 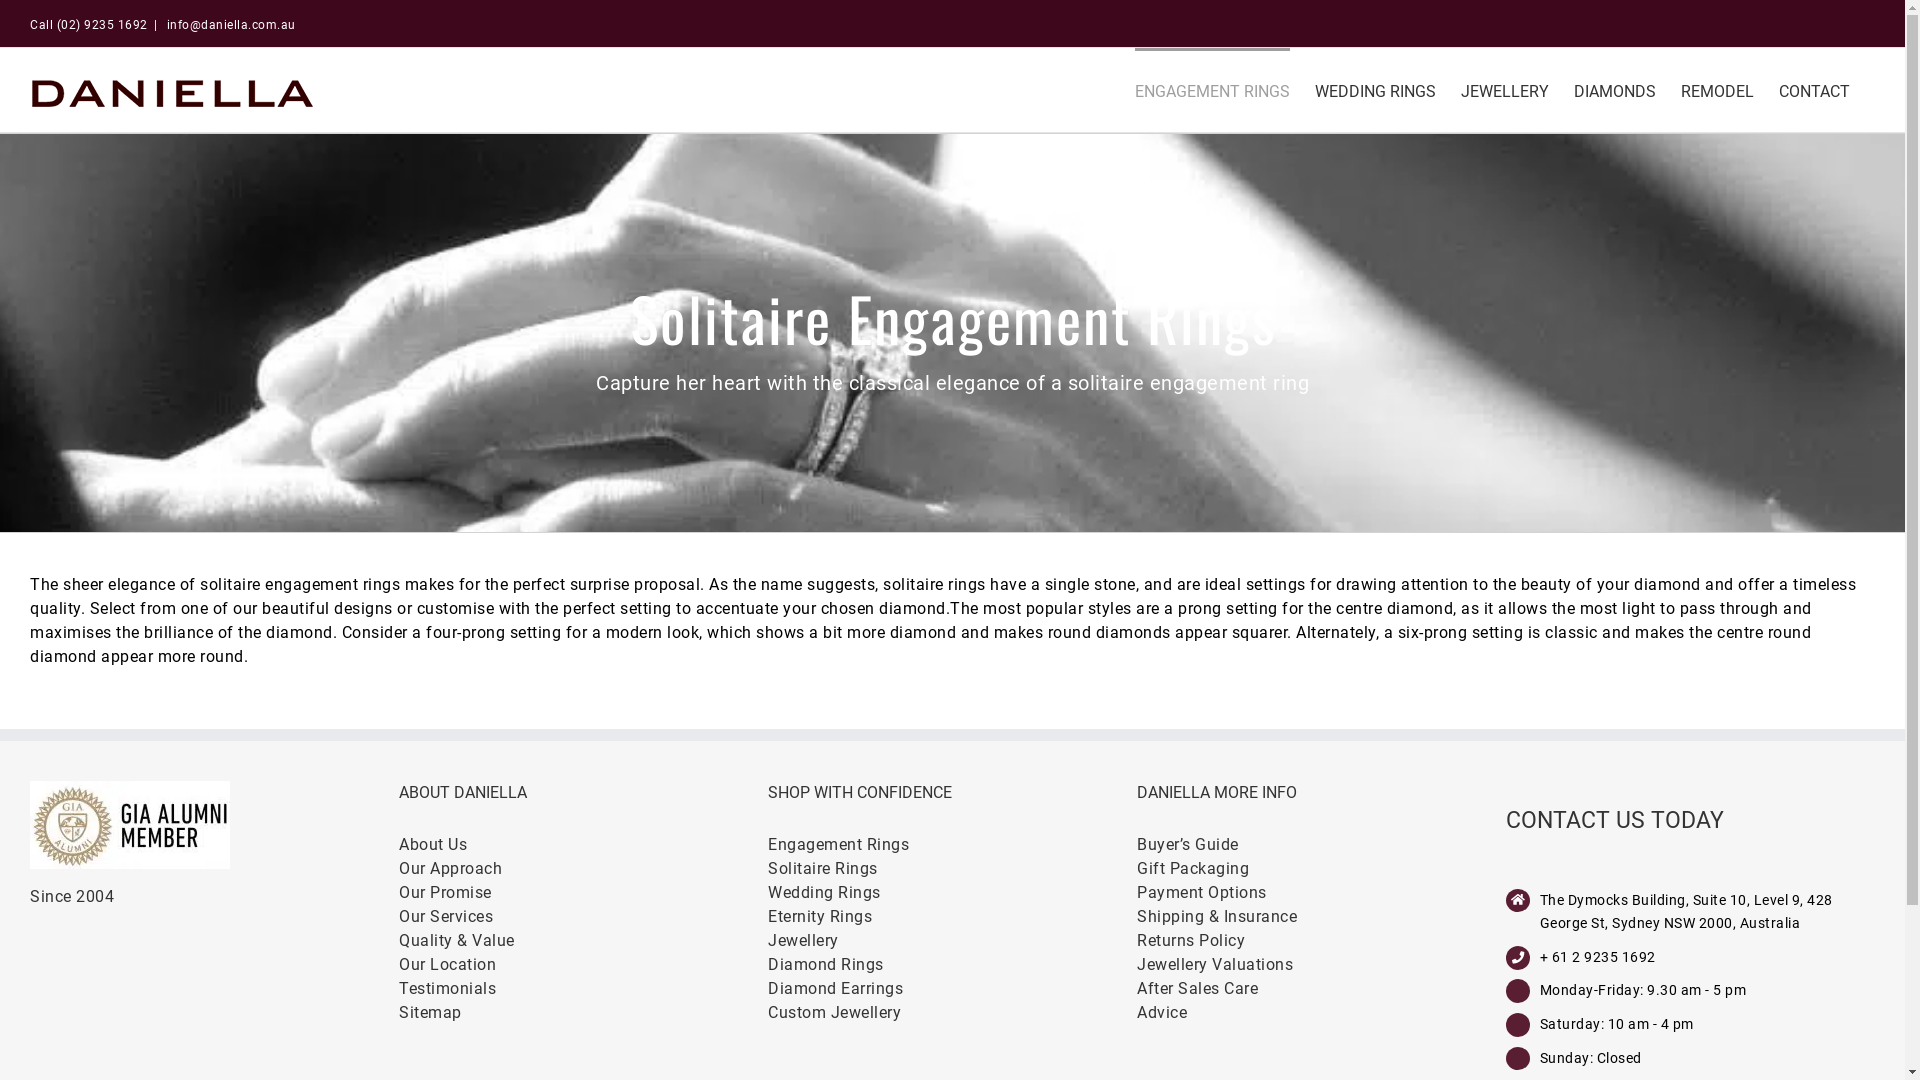 I want to click on Eternity Rings, so click(x=952, y=916).